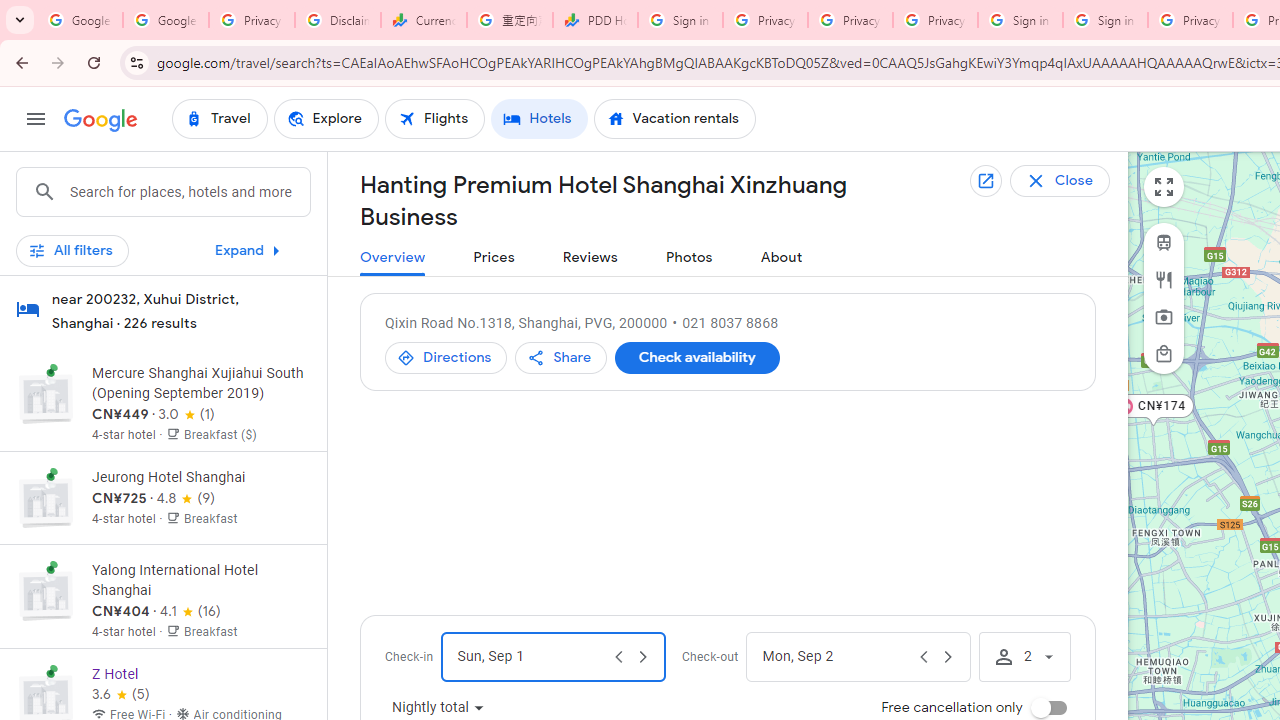 The width and height of the screenshot is (1280, 720). Describe the element at coordinates (781, 258) in the screenshot. I see `About` at that location.